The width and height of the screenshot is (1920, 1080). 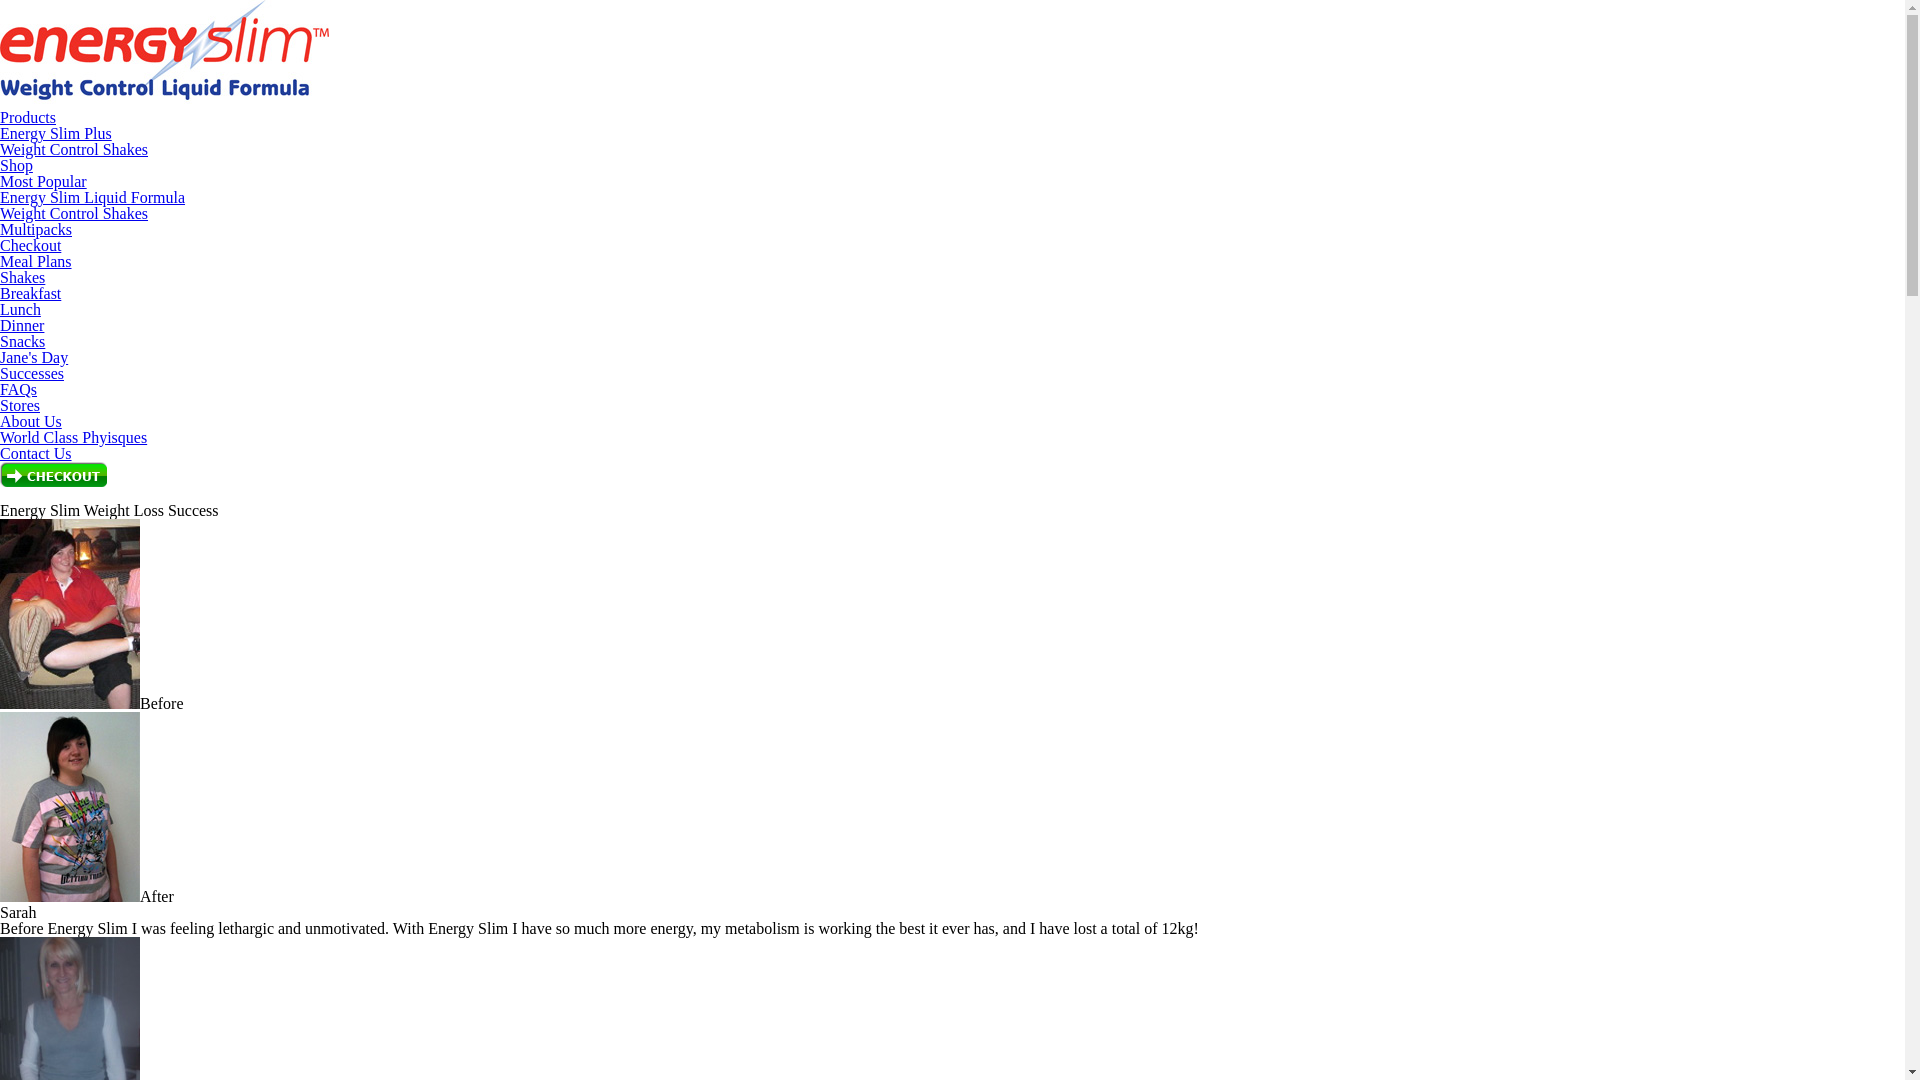 What do you see at coordinates (22, 326) in the screenshot?
I see `Dinner` at bounding box center [22, 326].